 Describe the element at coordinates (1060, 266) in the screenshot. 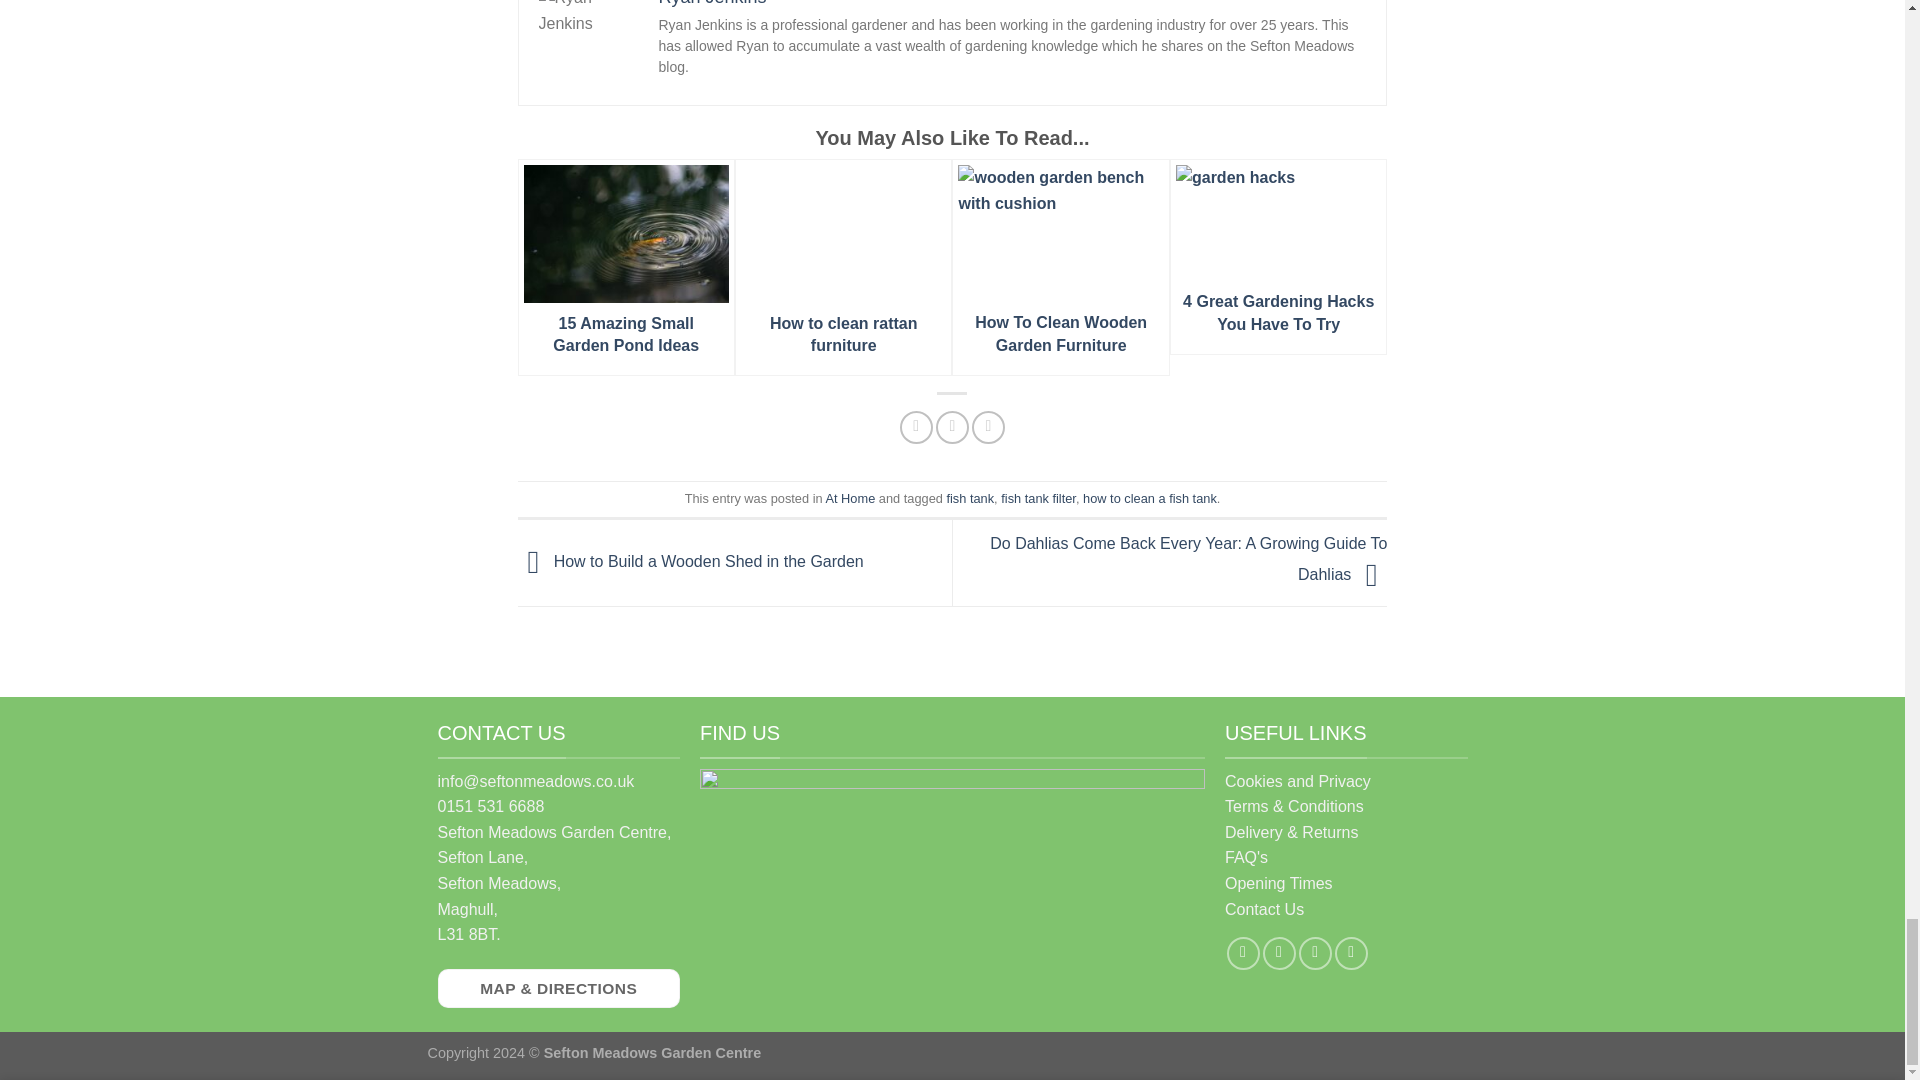

I see `How To Clean Wooden Garden Furniture` at that location.